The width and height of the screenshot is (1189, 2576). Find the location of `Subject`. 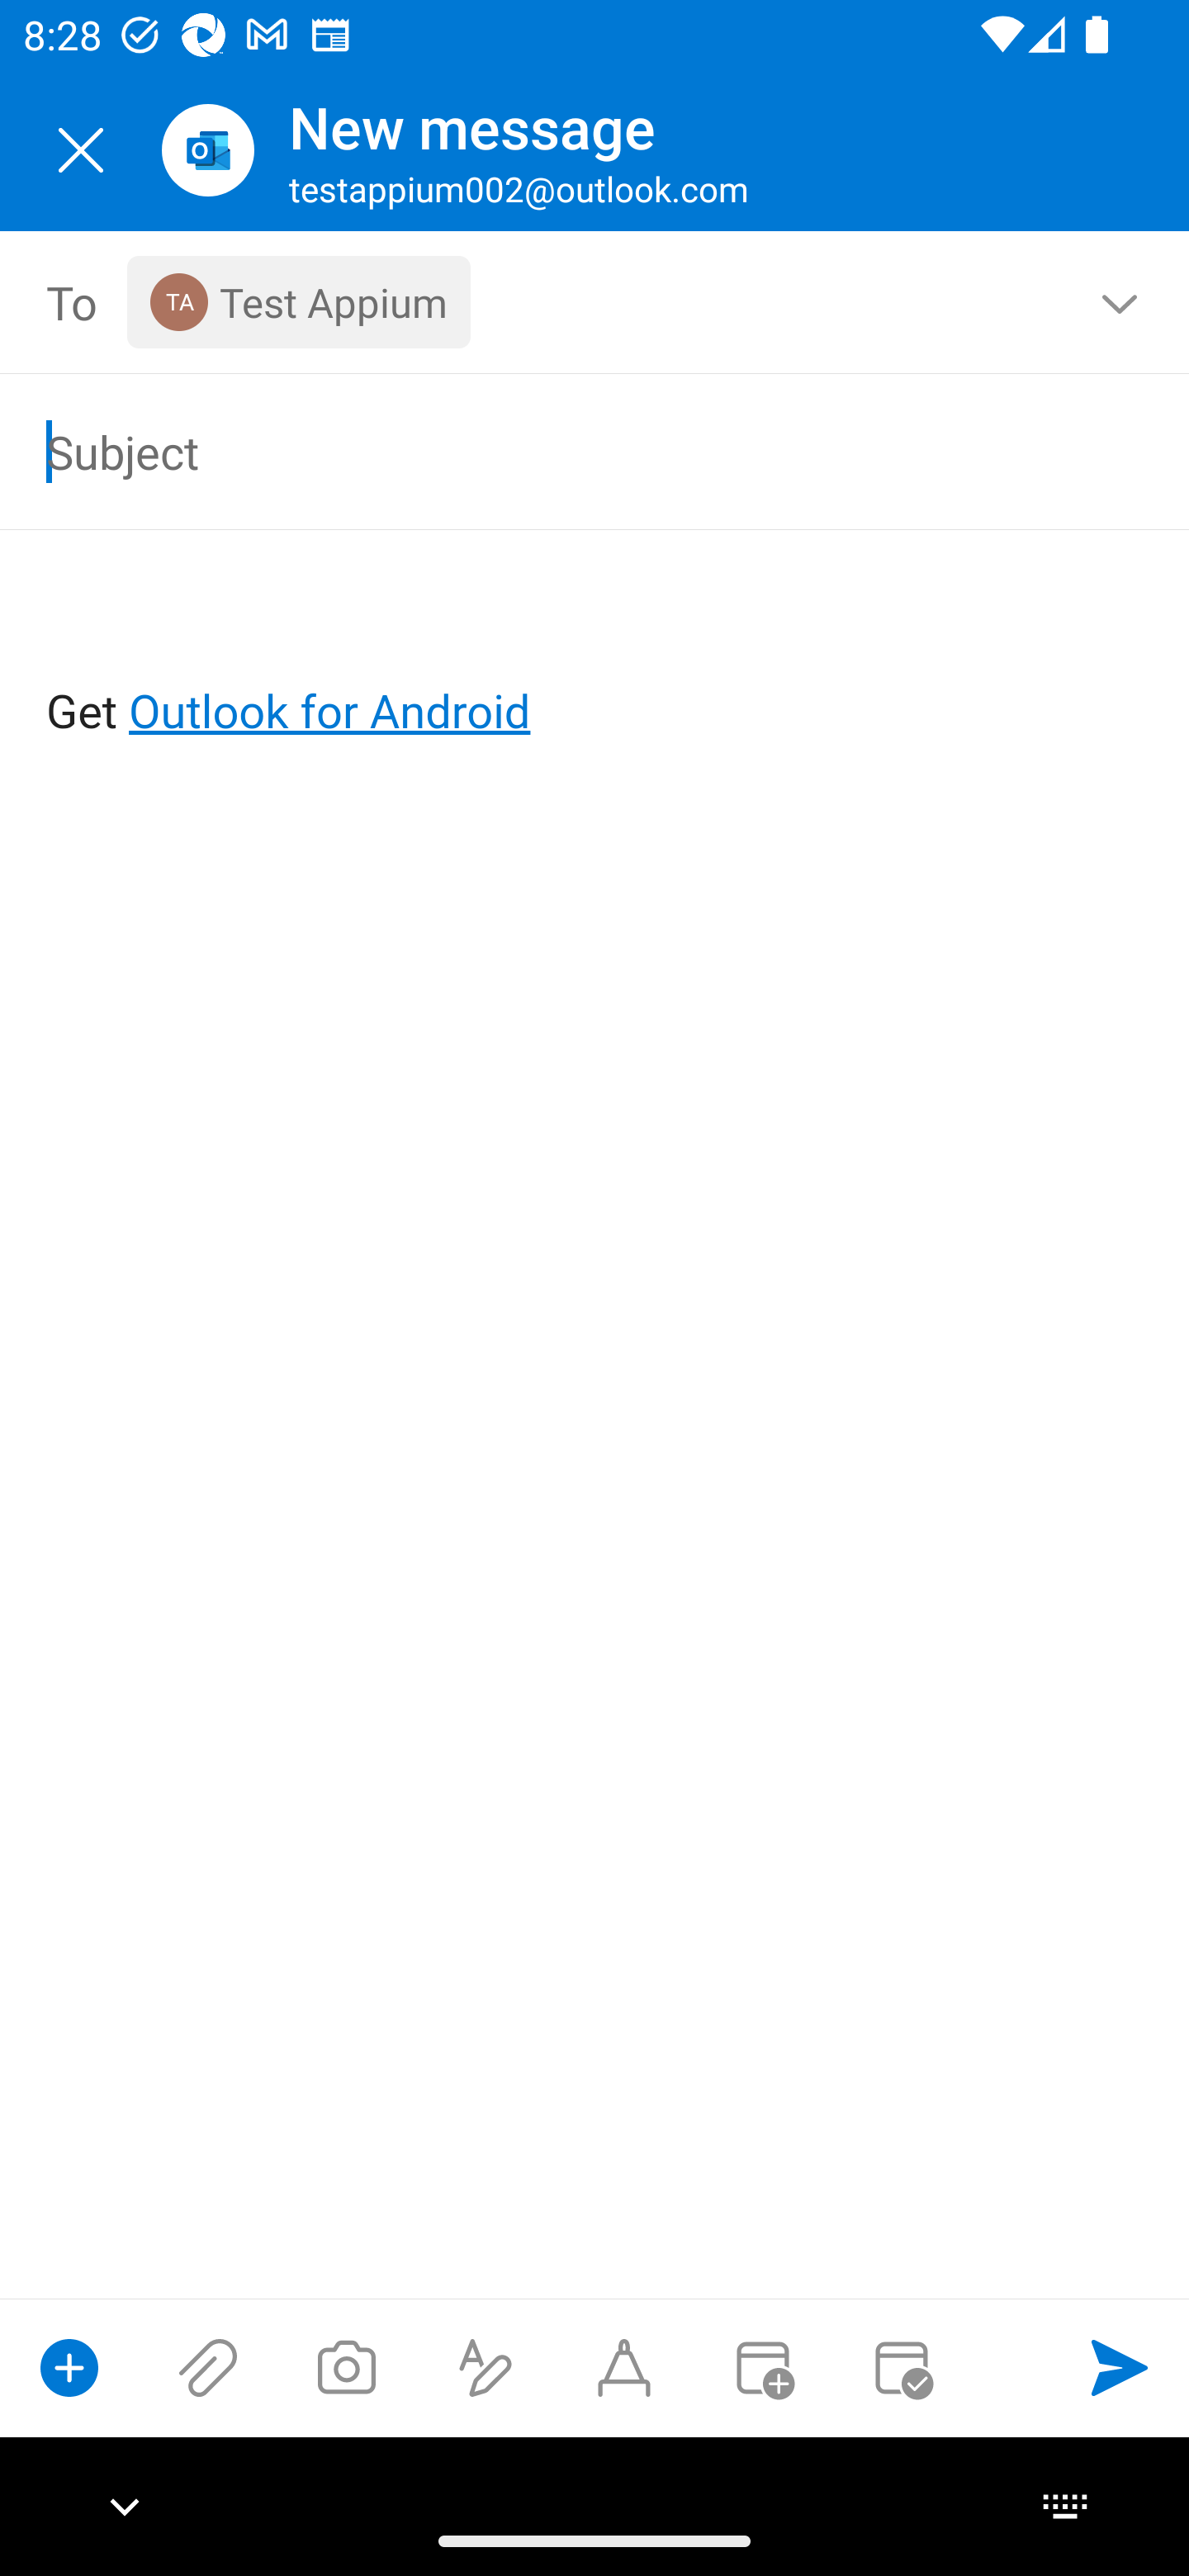

Subject is located at coordinates (548, 451).